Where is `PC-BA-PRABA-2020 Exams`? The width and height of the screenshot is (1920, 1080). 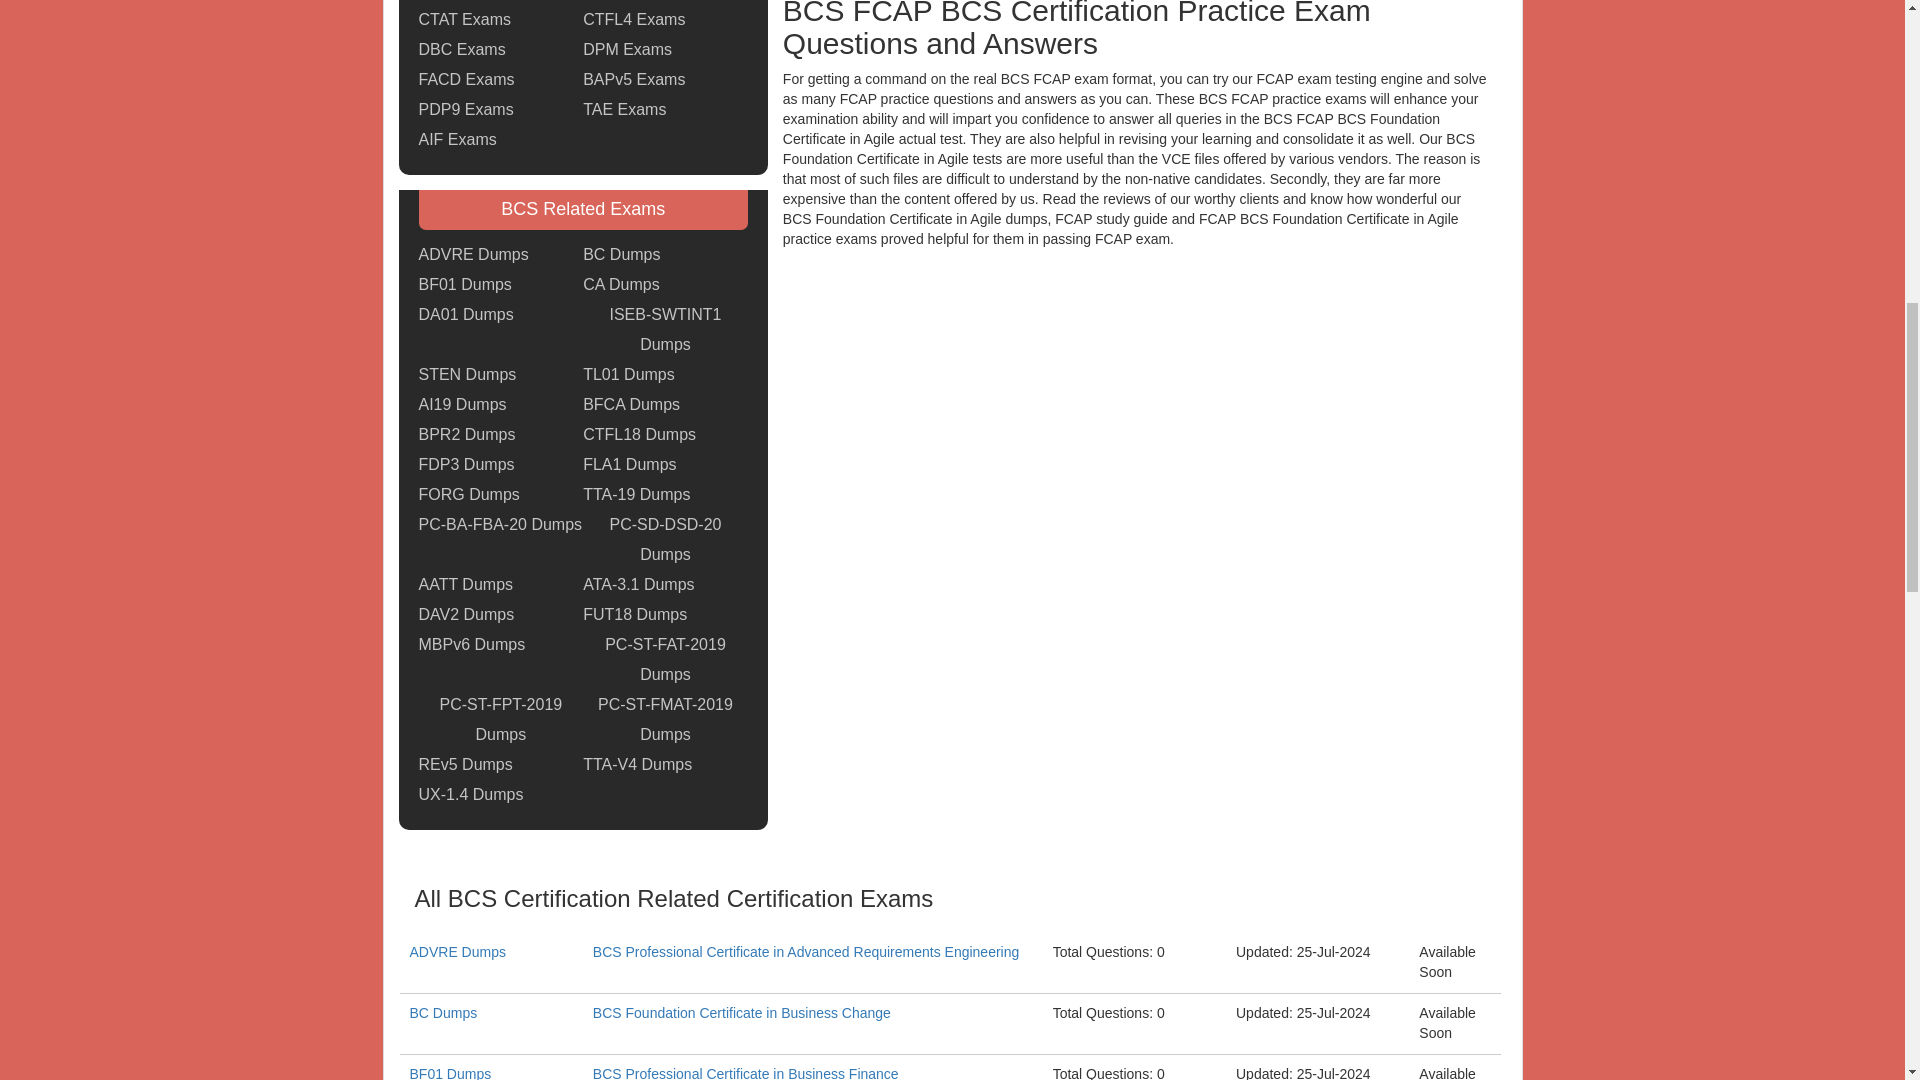
PC-BA-PRABA-2020 Exams is located at coordinates (500, 2).